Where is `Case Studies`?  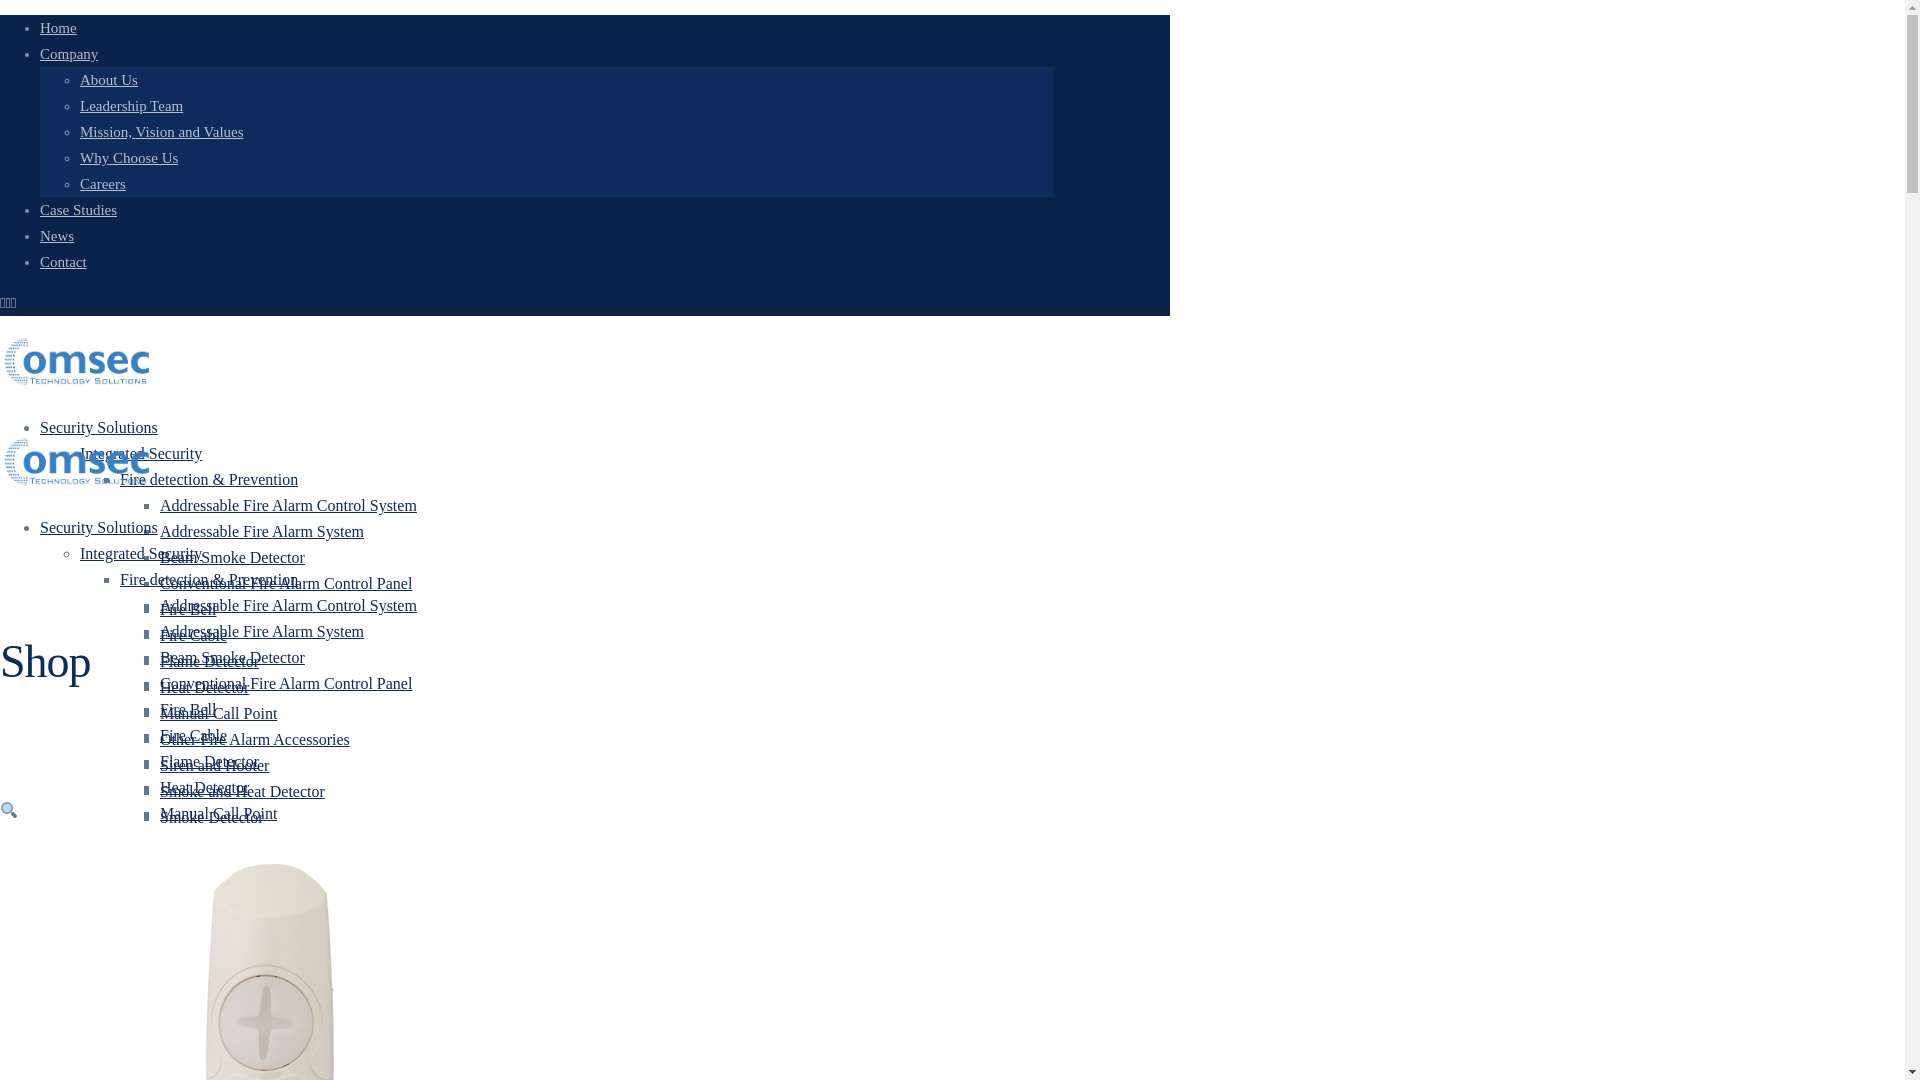
Case Studies is located at coordinates (78, 210).